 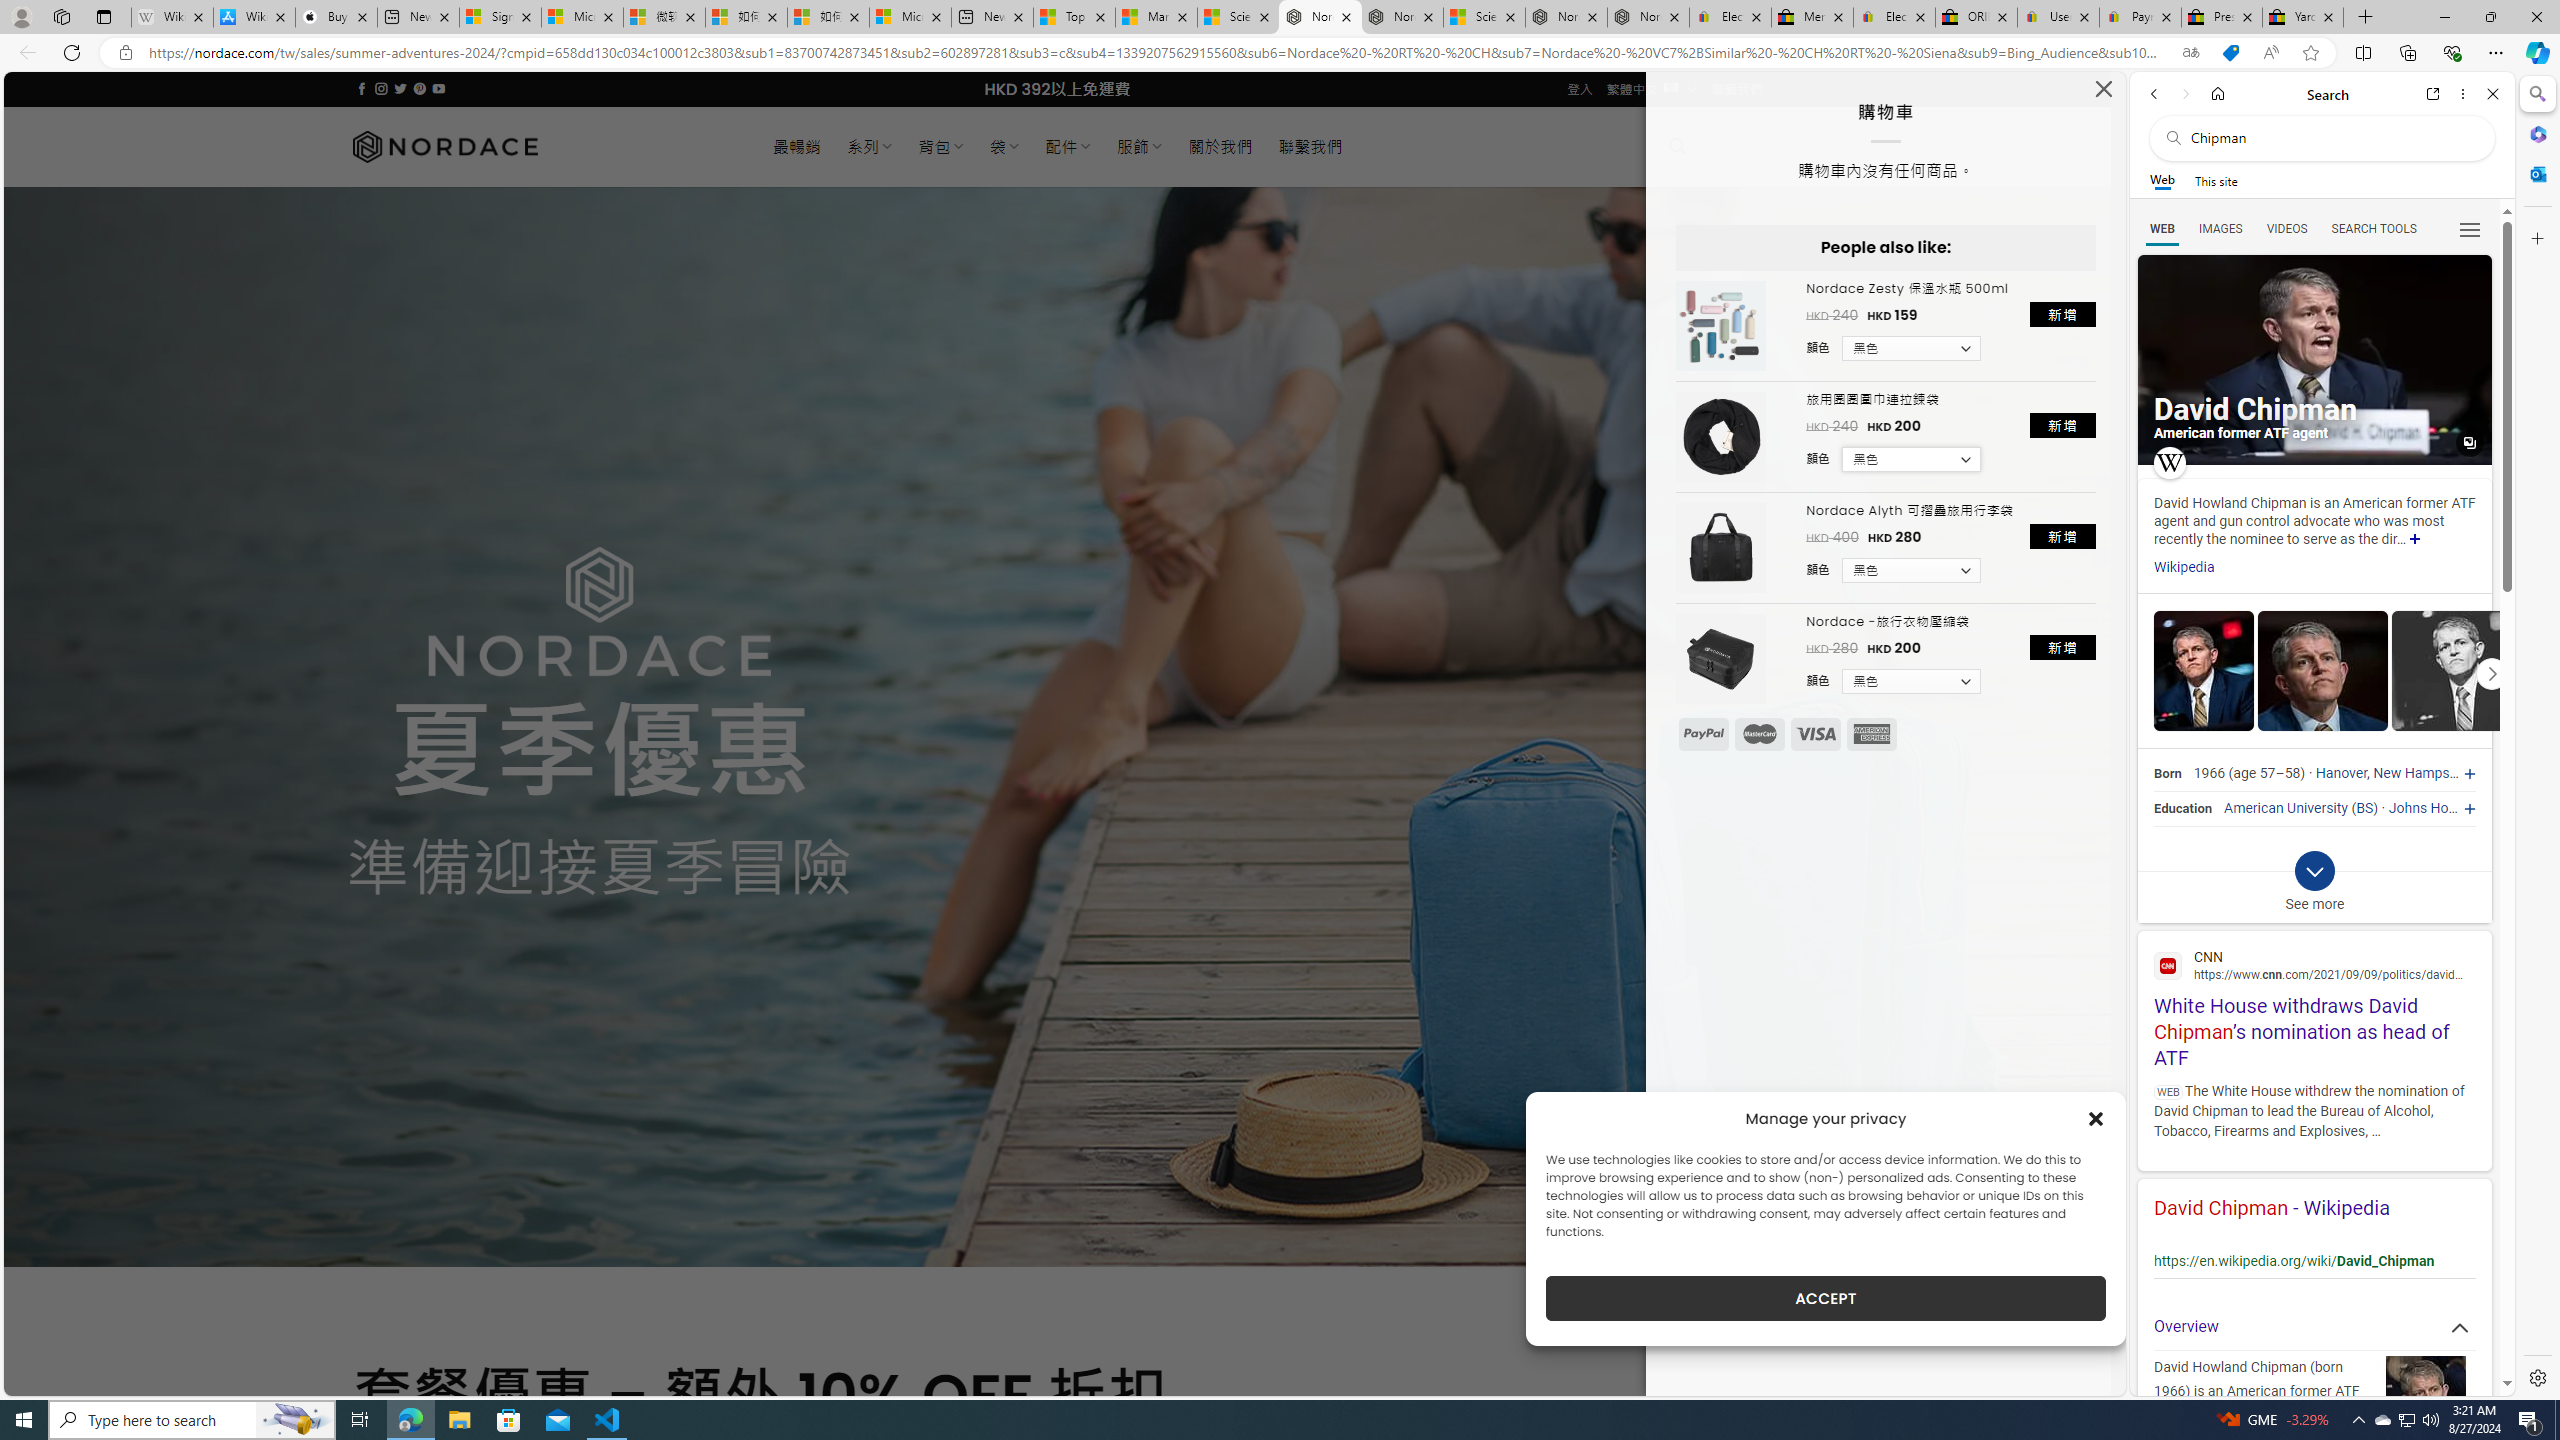 What do you see at coordinates (2374, 229) in the screenshot?
I see `SEARCH TOOLS` at bounding box center [2374, 229].